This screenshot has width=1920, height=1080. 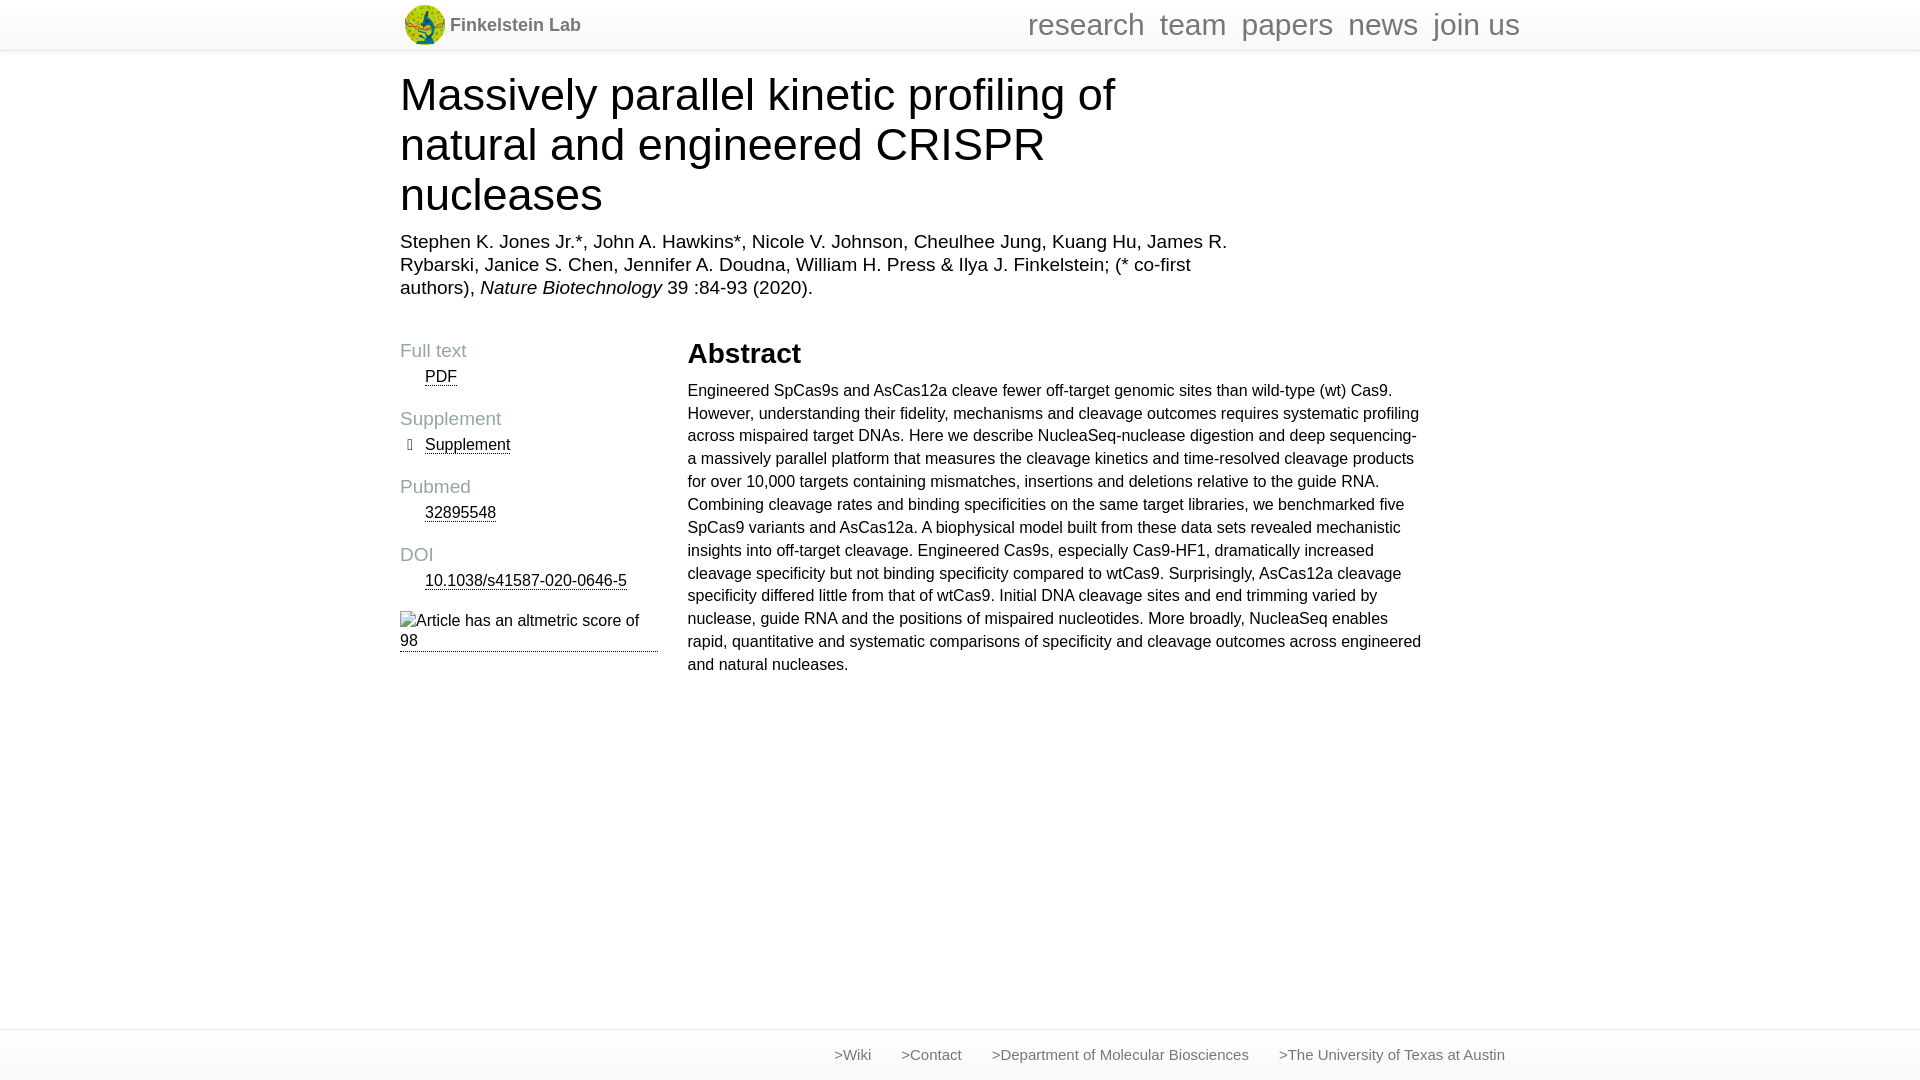 I want to click on papers, so click(x=1286, y=24).